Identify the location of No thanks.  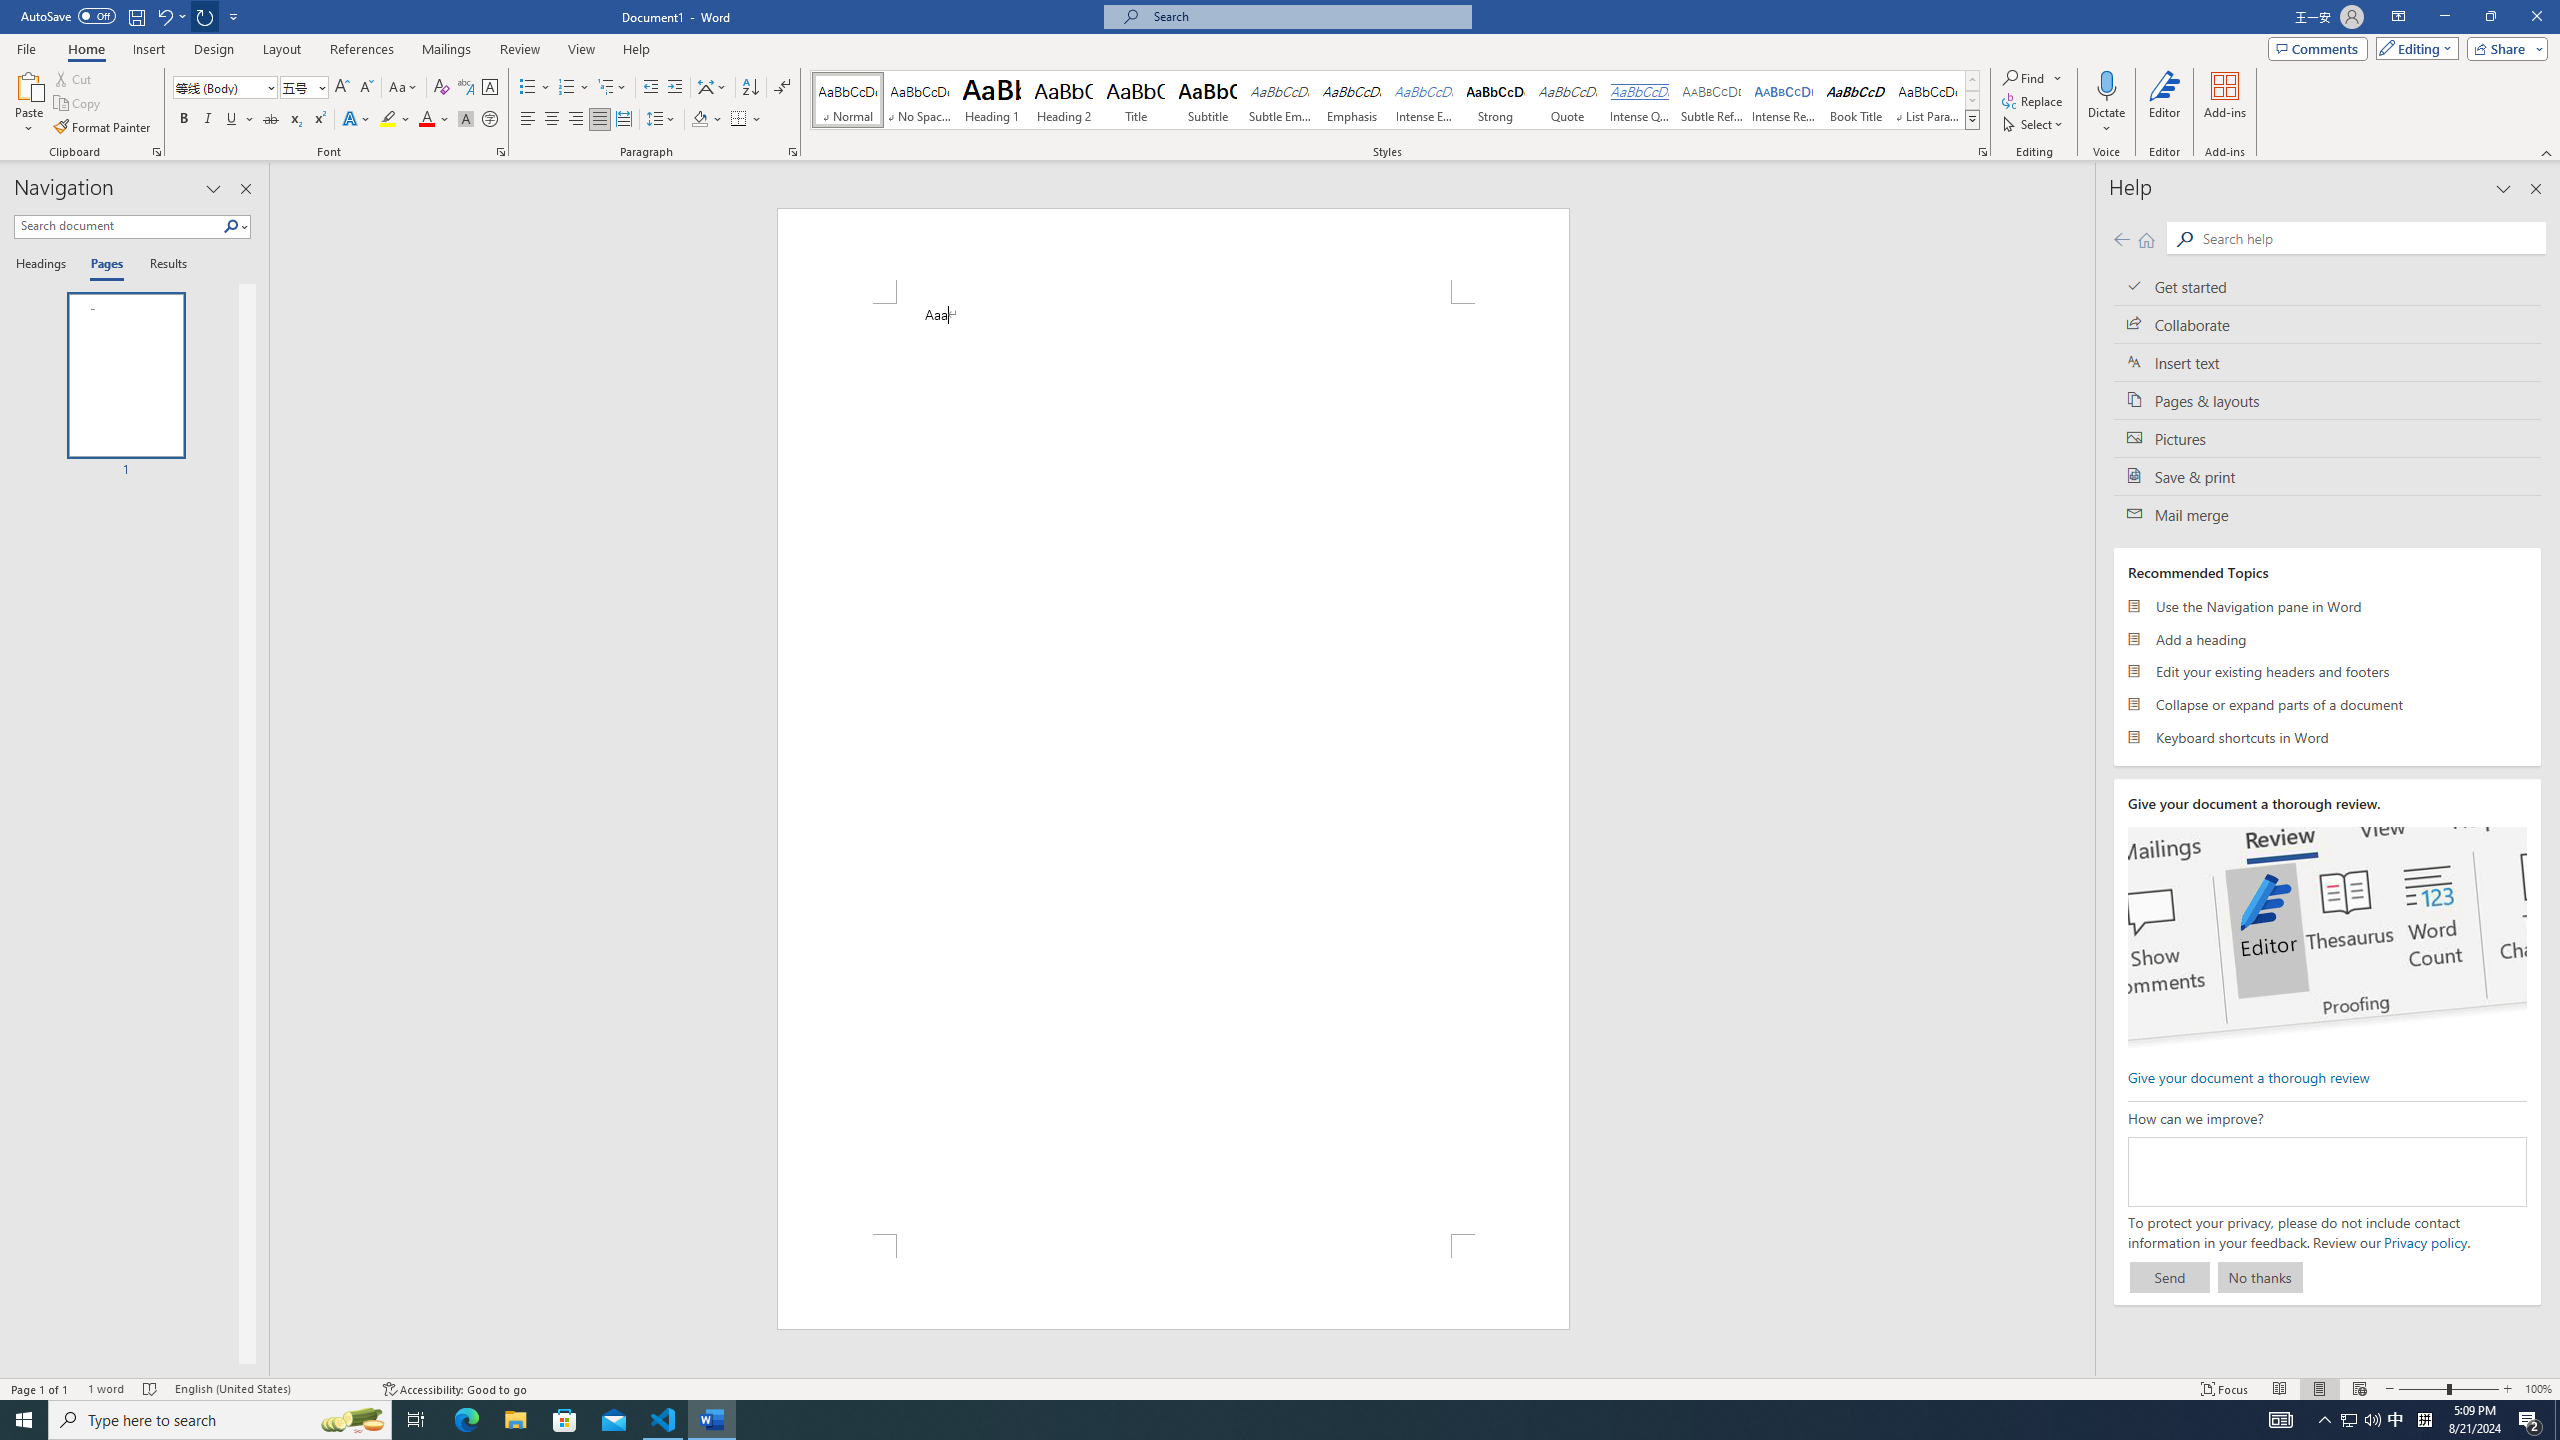
(2260, 1277).